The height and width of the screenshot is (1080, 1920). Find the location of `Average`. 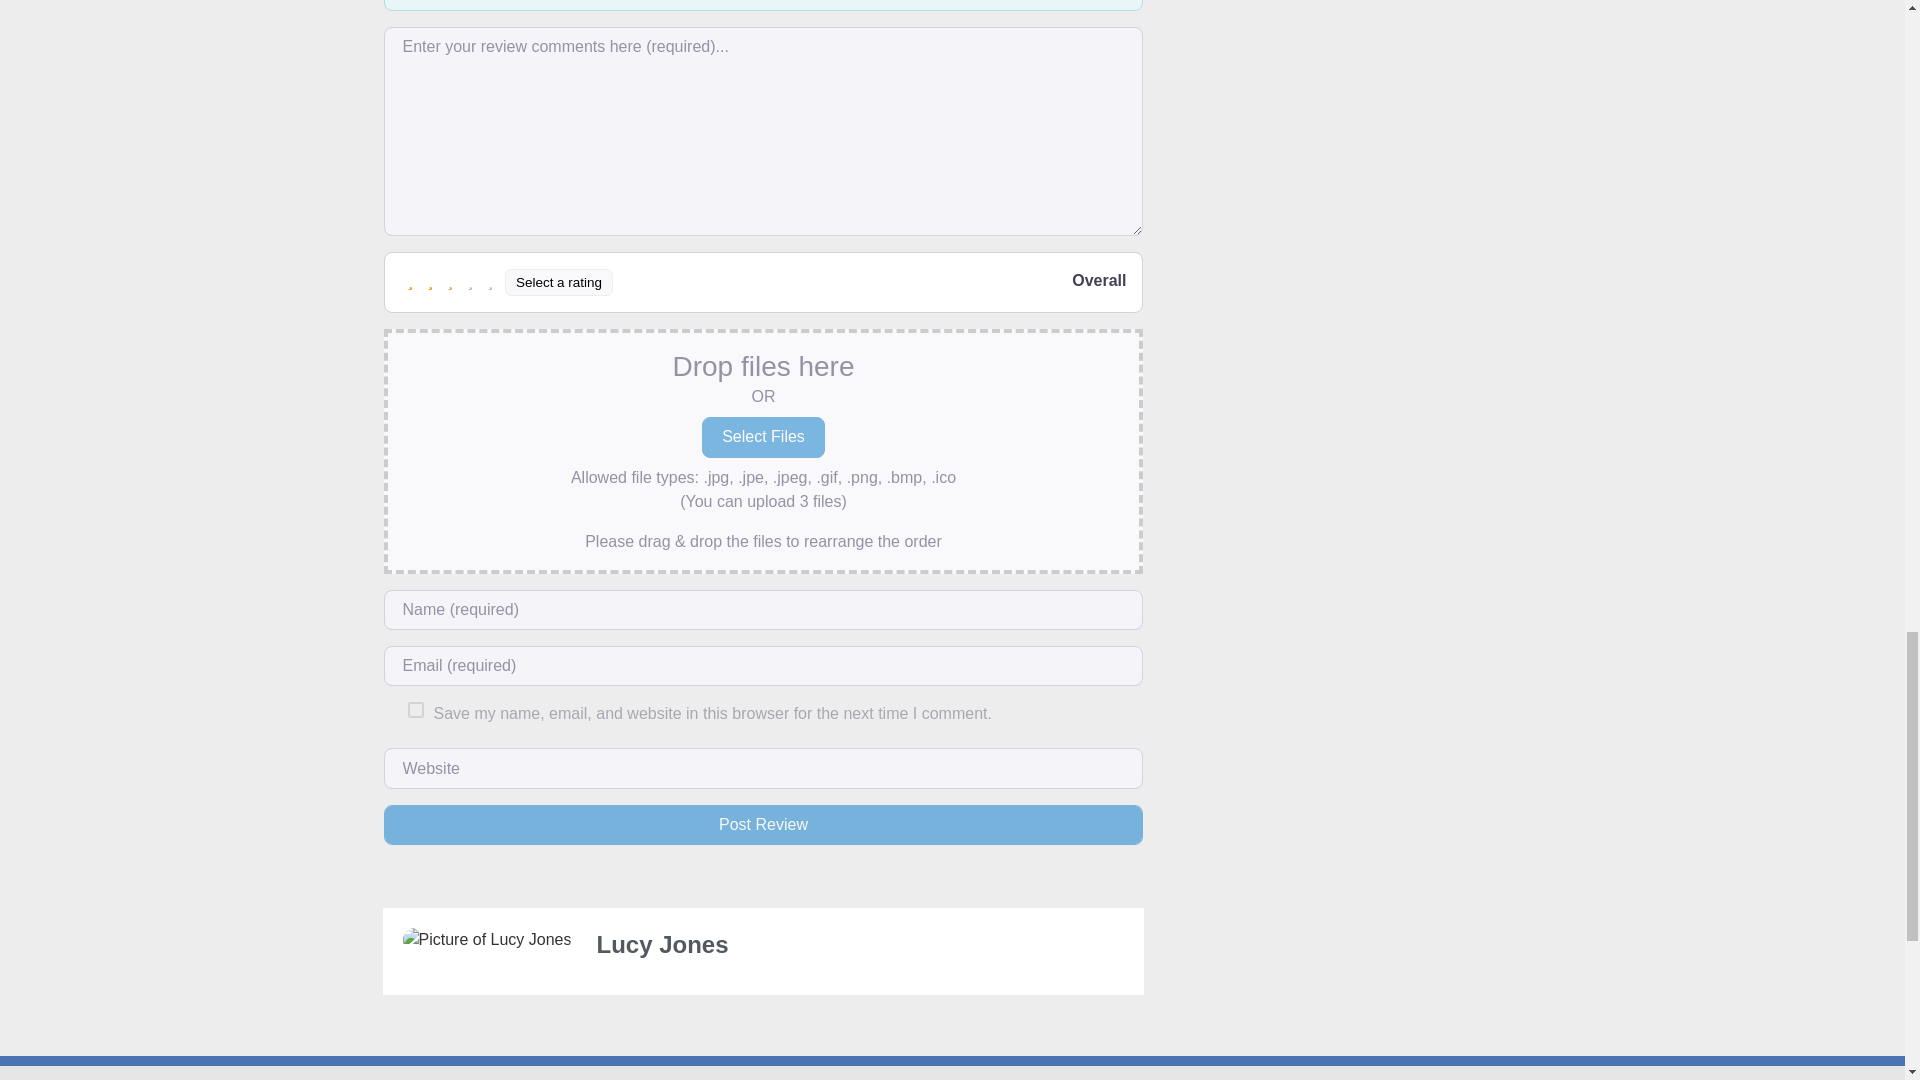

Average is located at coordinates (450, 282).